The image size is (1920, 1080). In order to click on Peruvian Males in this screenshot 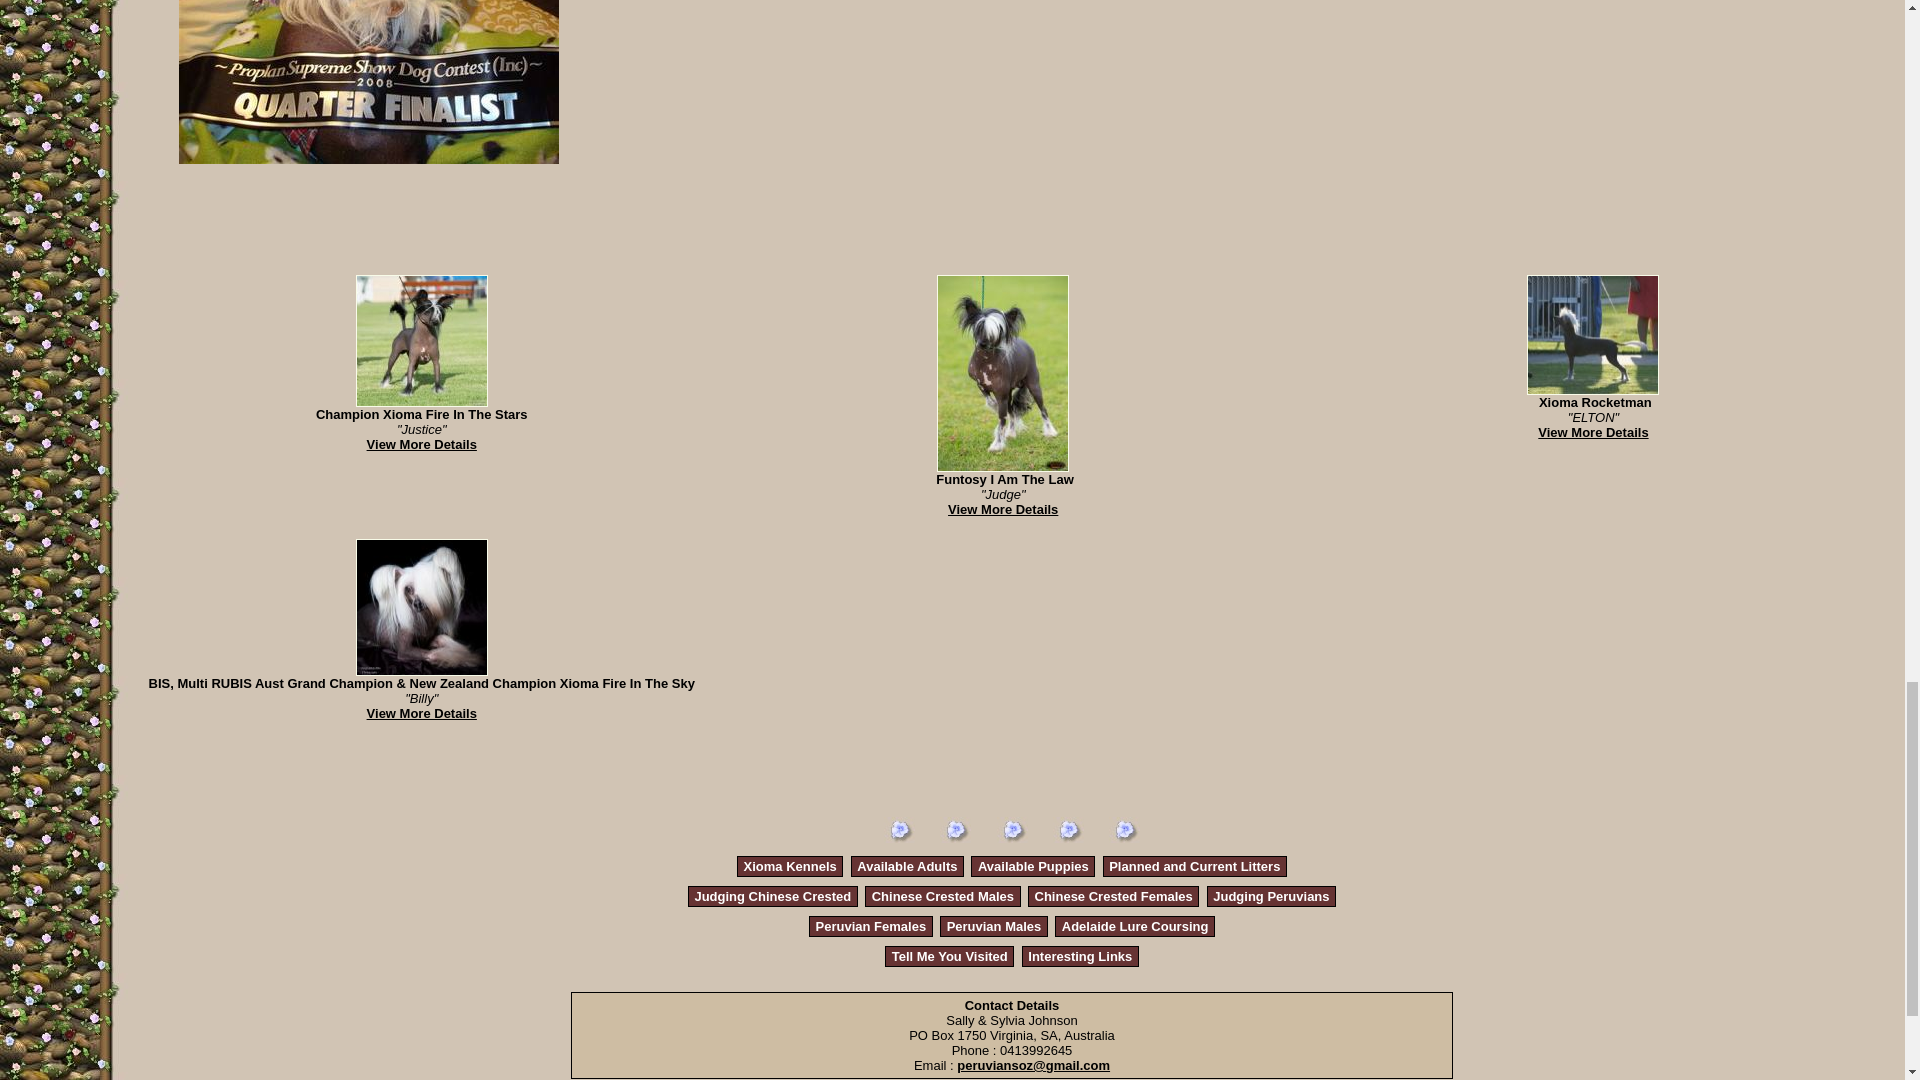, I will do `click(994, 926)`.